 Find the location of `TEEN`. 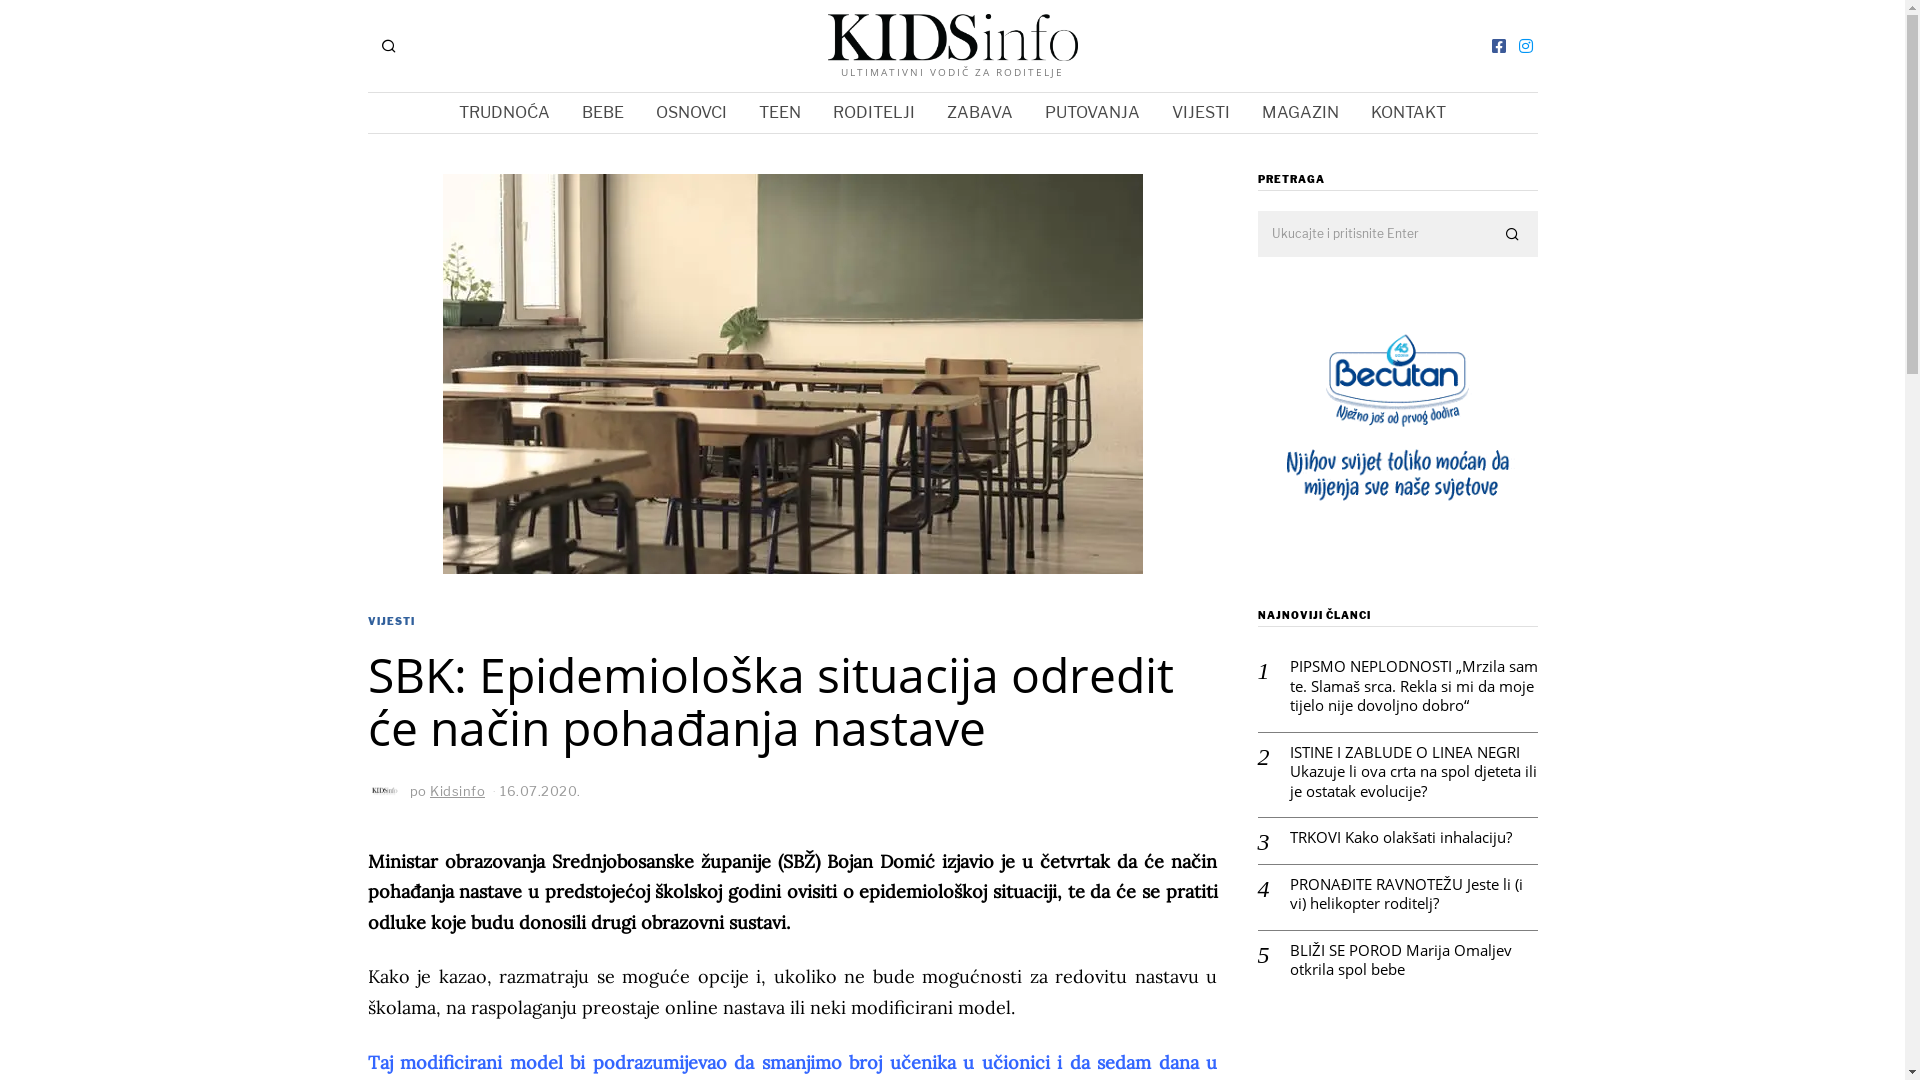

TEEN is located at coordinates (780, 113).